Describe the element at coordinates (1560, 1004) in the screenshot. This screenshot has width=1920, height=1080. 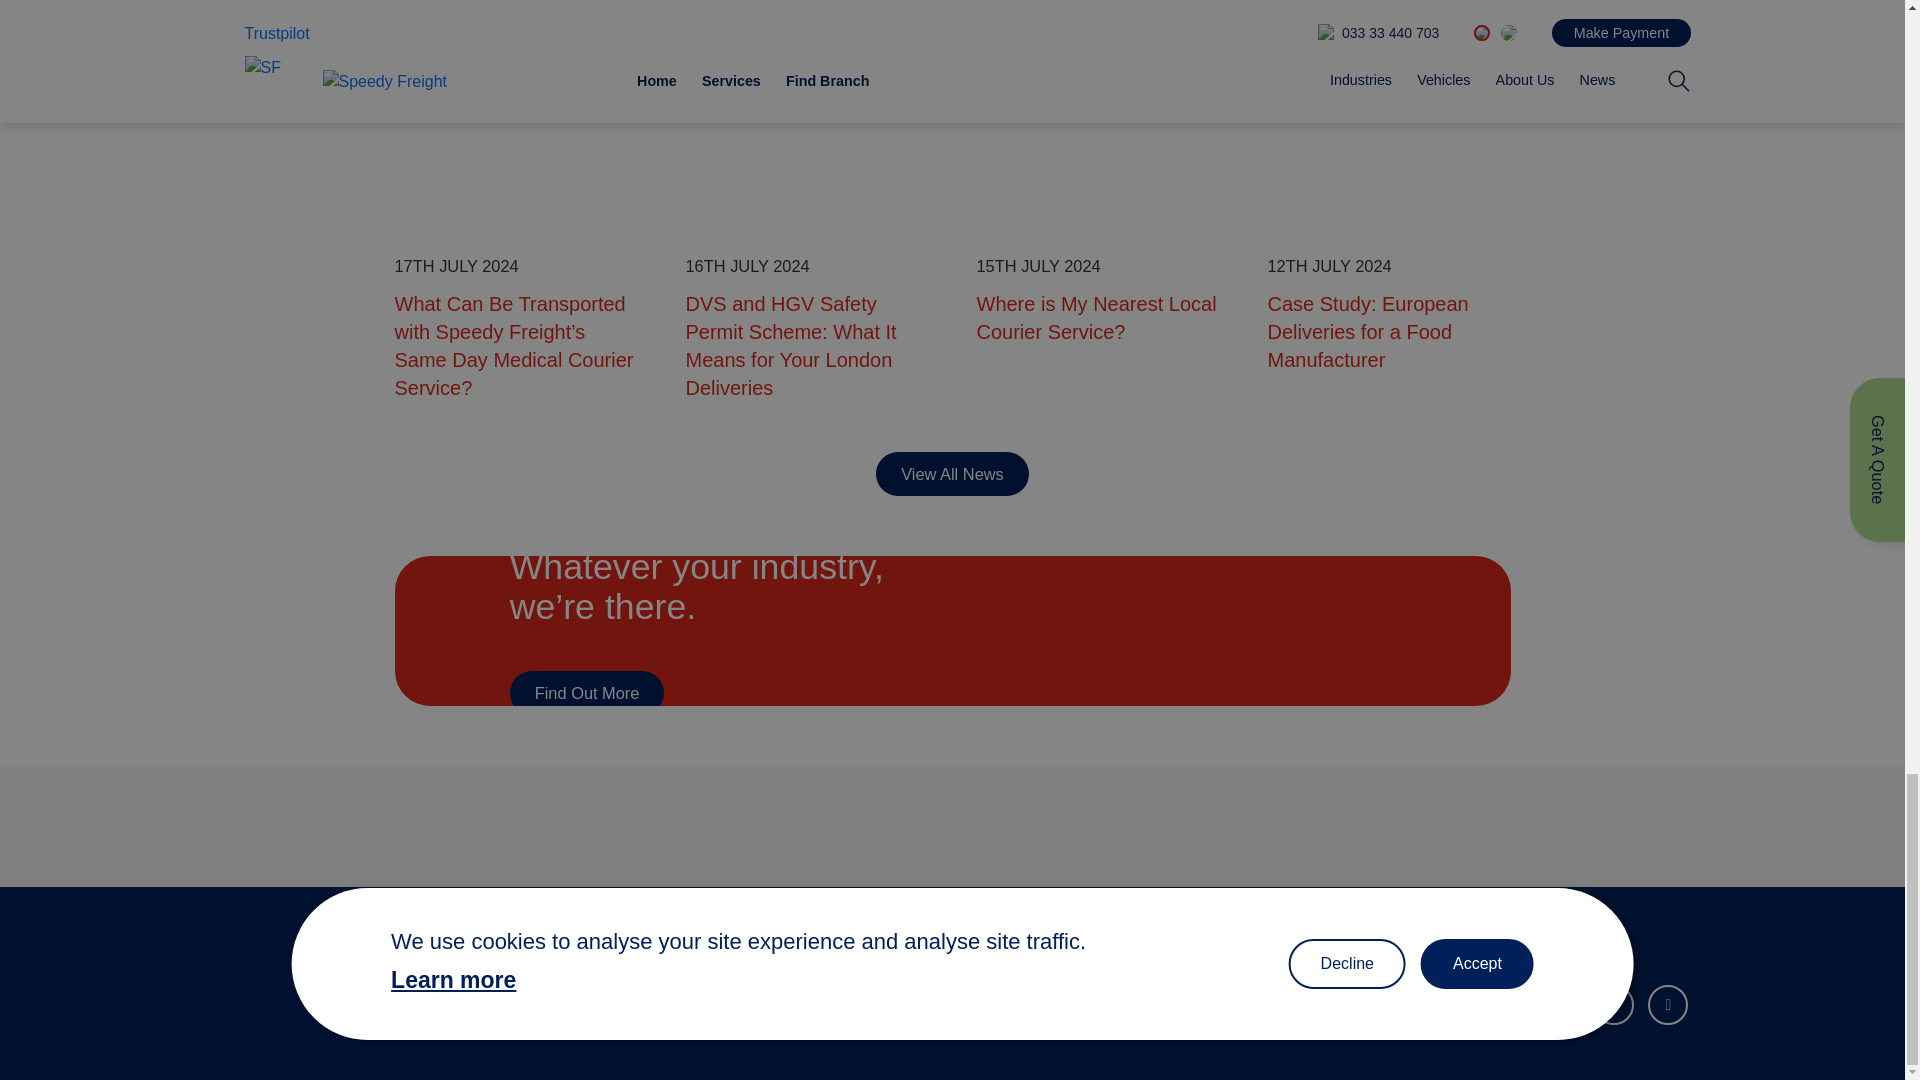
I see `Facebook` at that location.